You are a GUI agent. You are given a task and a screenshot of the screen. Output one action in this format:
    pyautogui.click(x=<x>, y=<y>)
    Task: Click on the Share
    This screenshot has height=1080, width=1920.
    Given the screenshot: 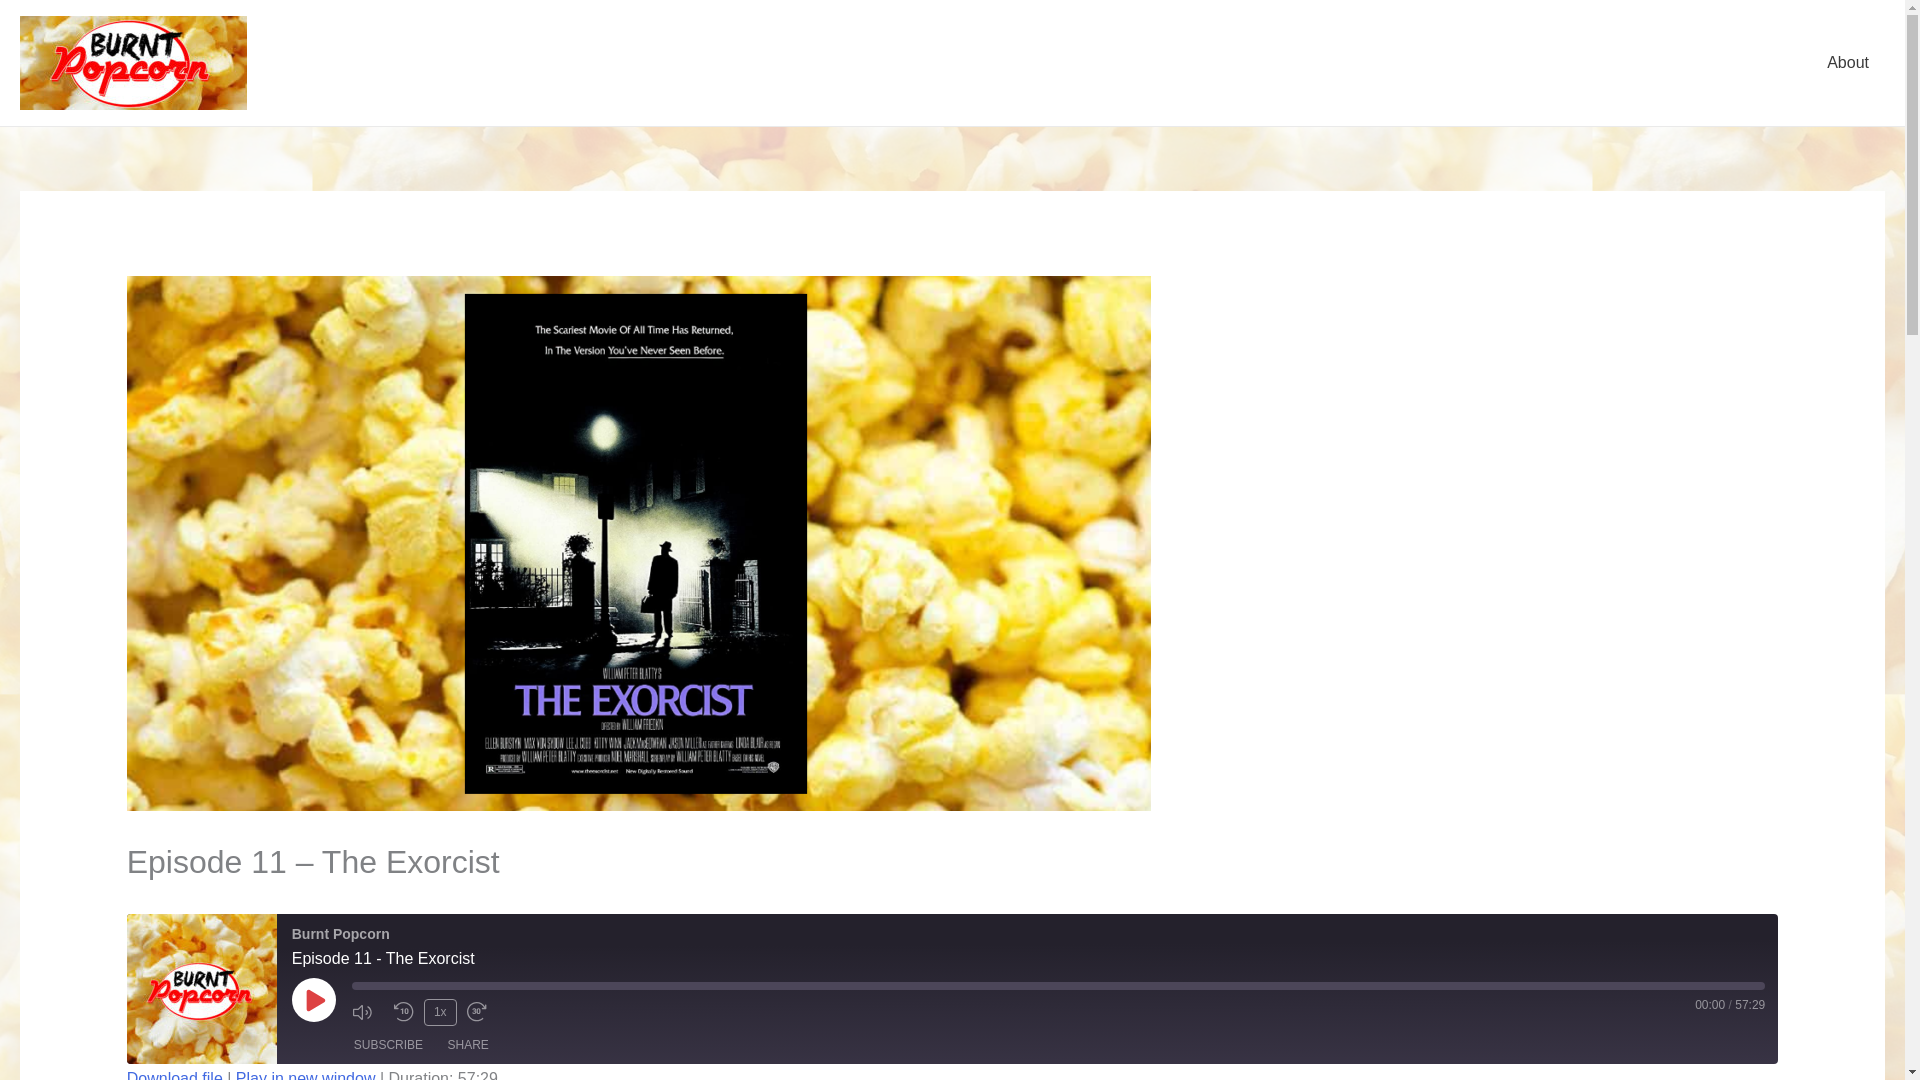 What is the action you would take?
    pyautogui.click(x=468, y=1044)
    